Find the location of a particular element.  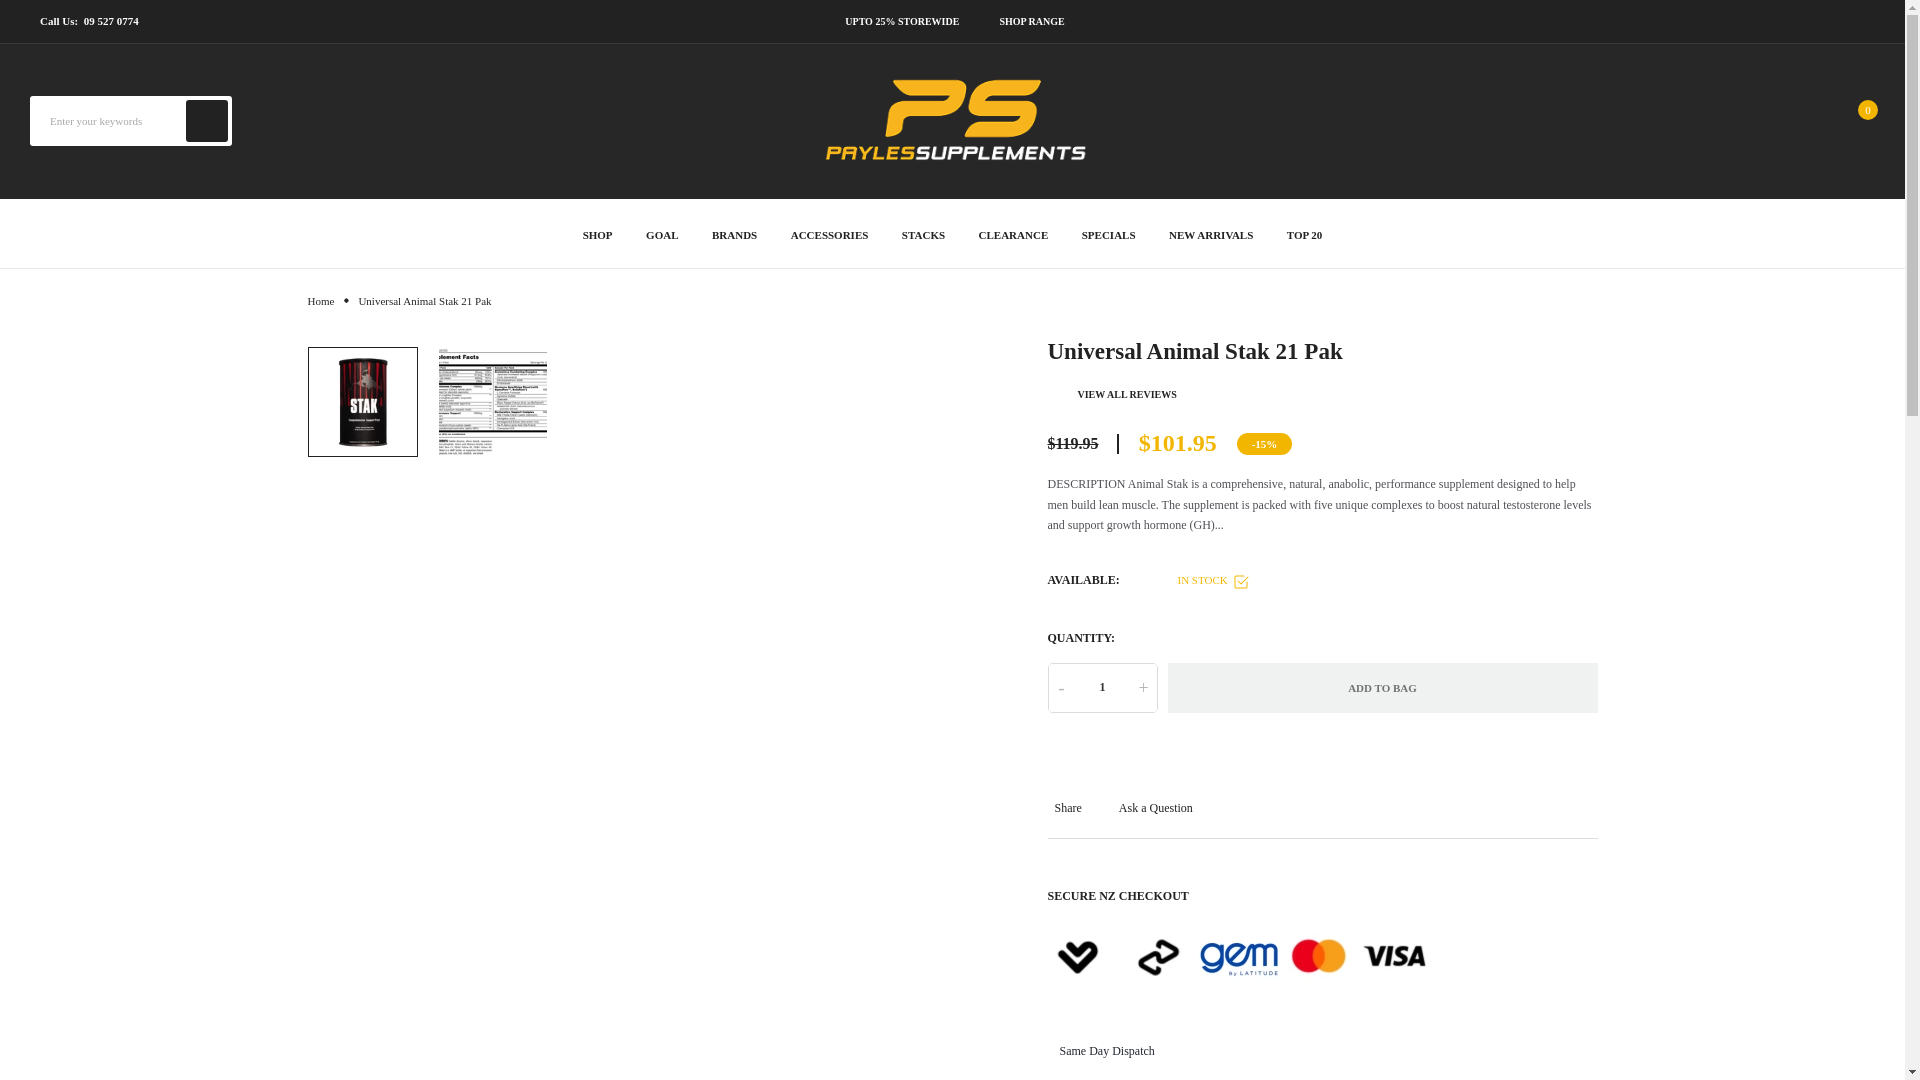

Clearance is located at coordinates (1014, 232).